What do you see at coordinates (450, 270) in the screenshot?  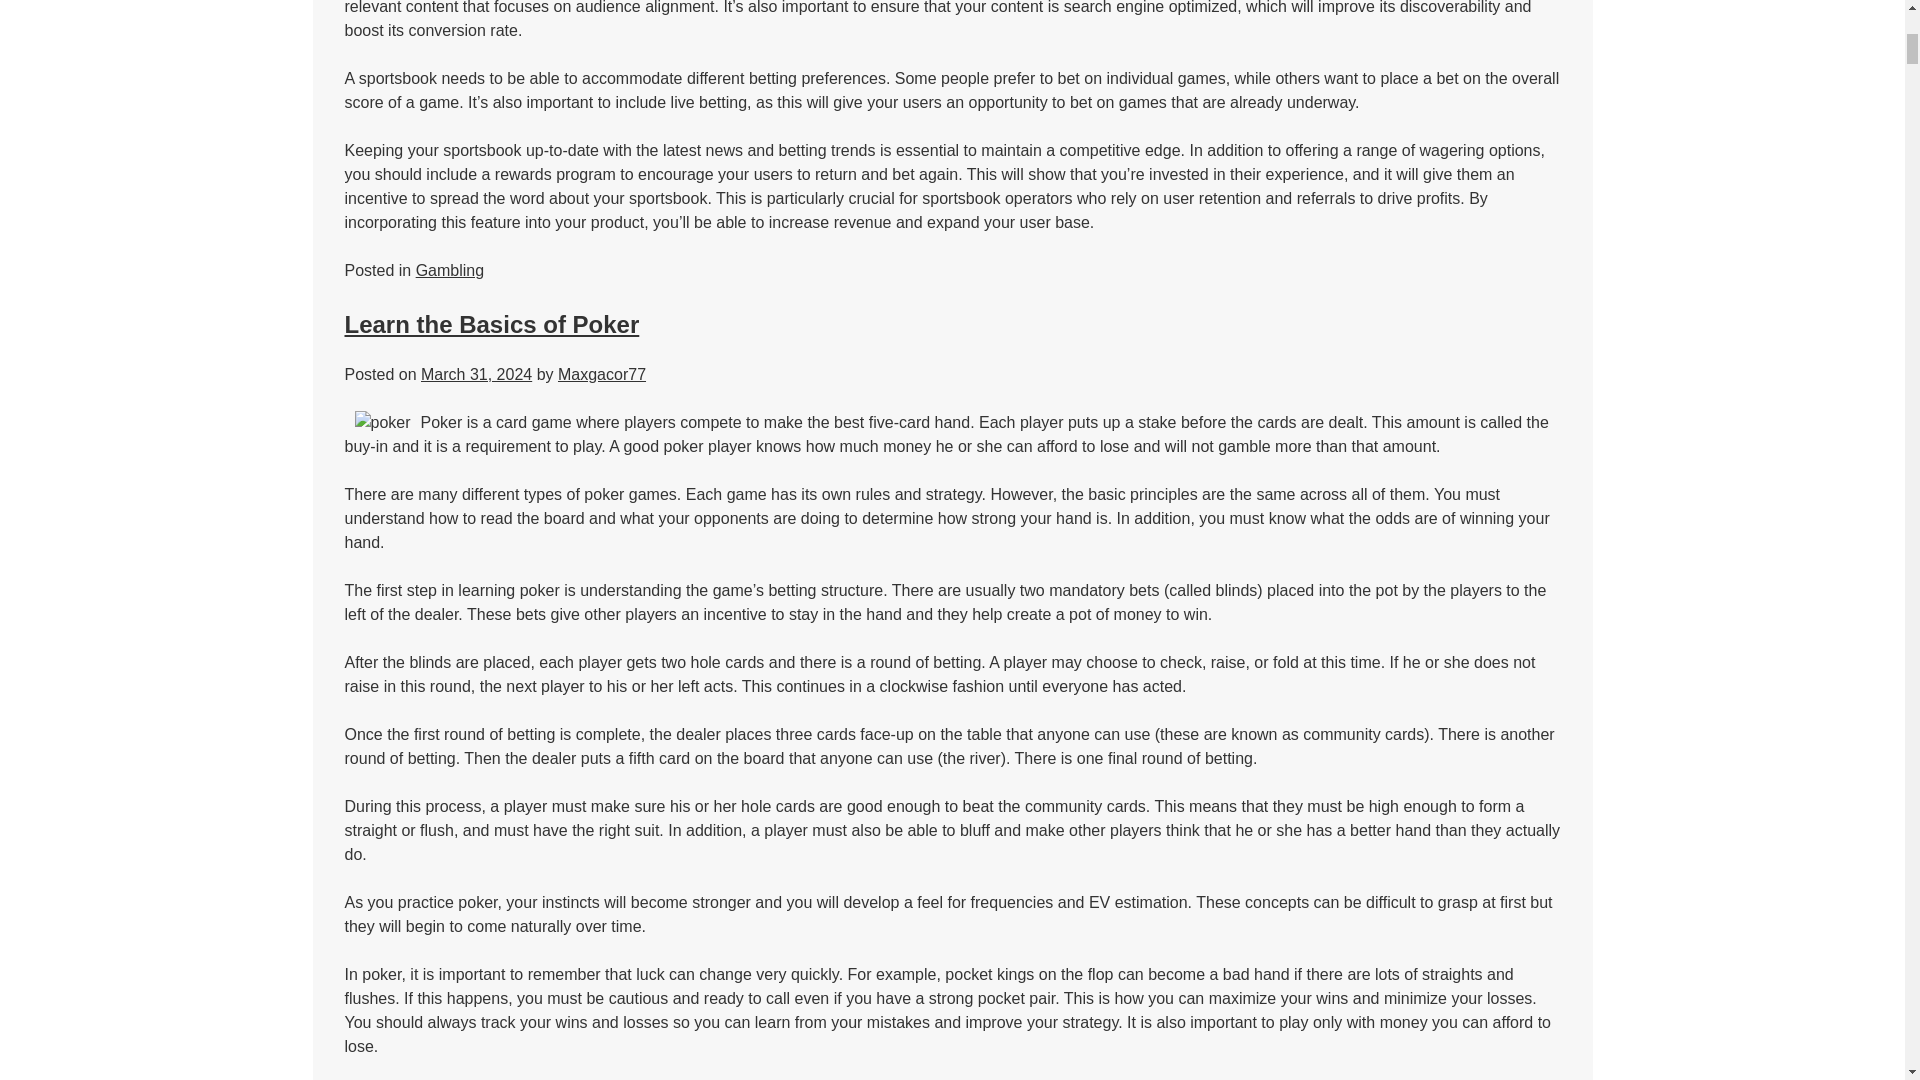 I see `Gambling` at bounding box center [450, 270].